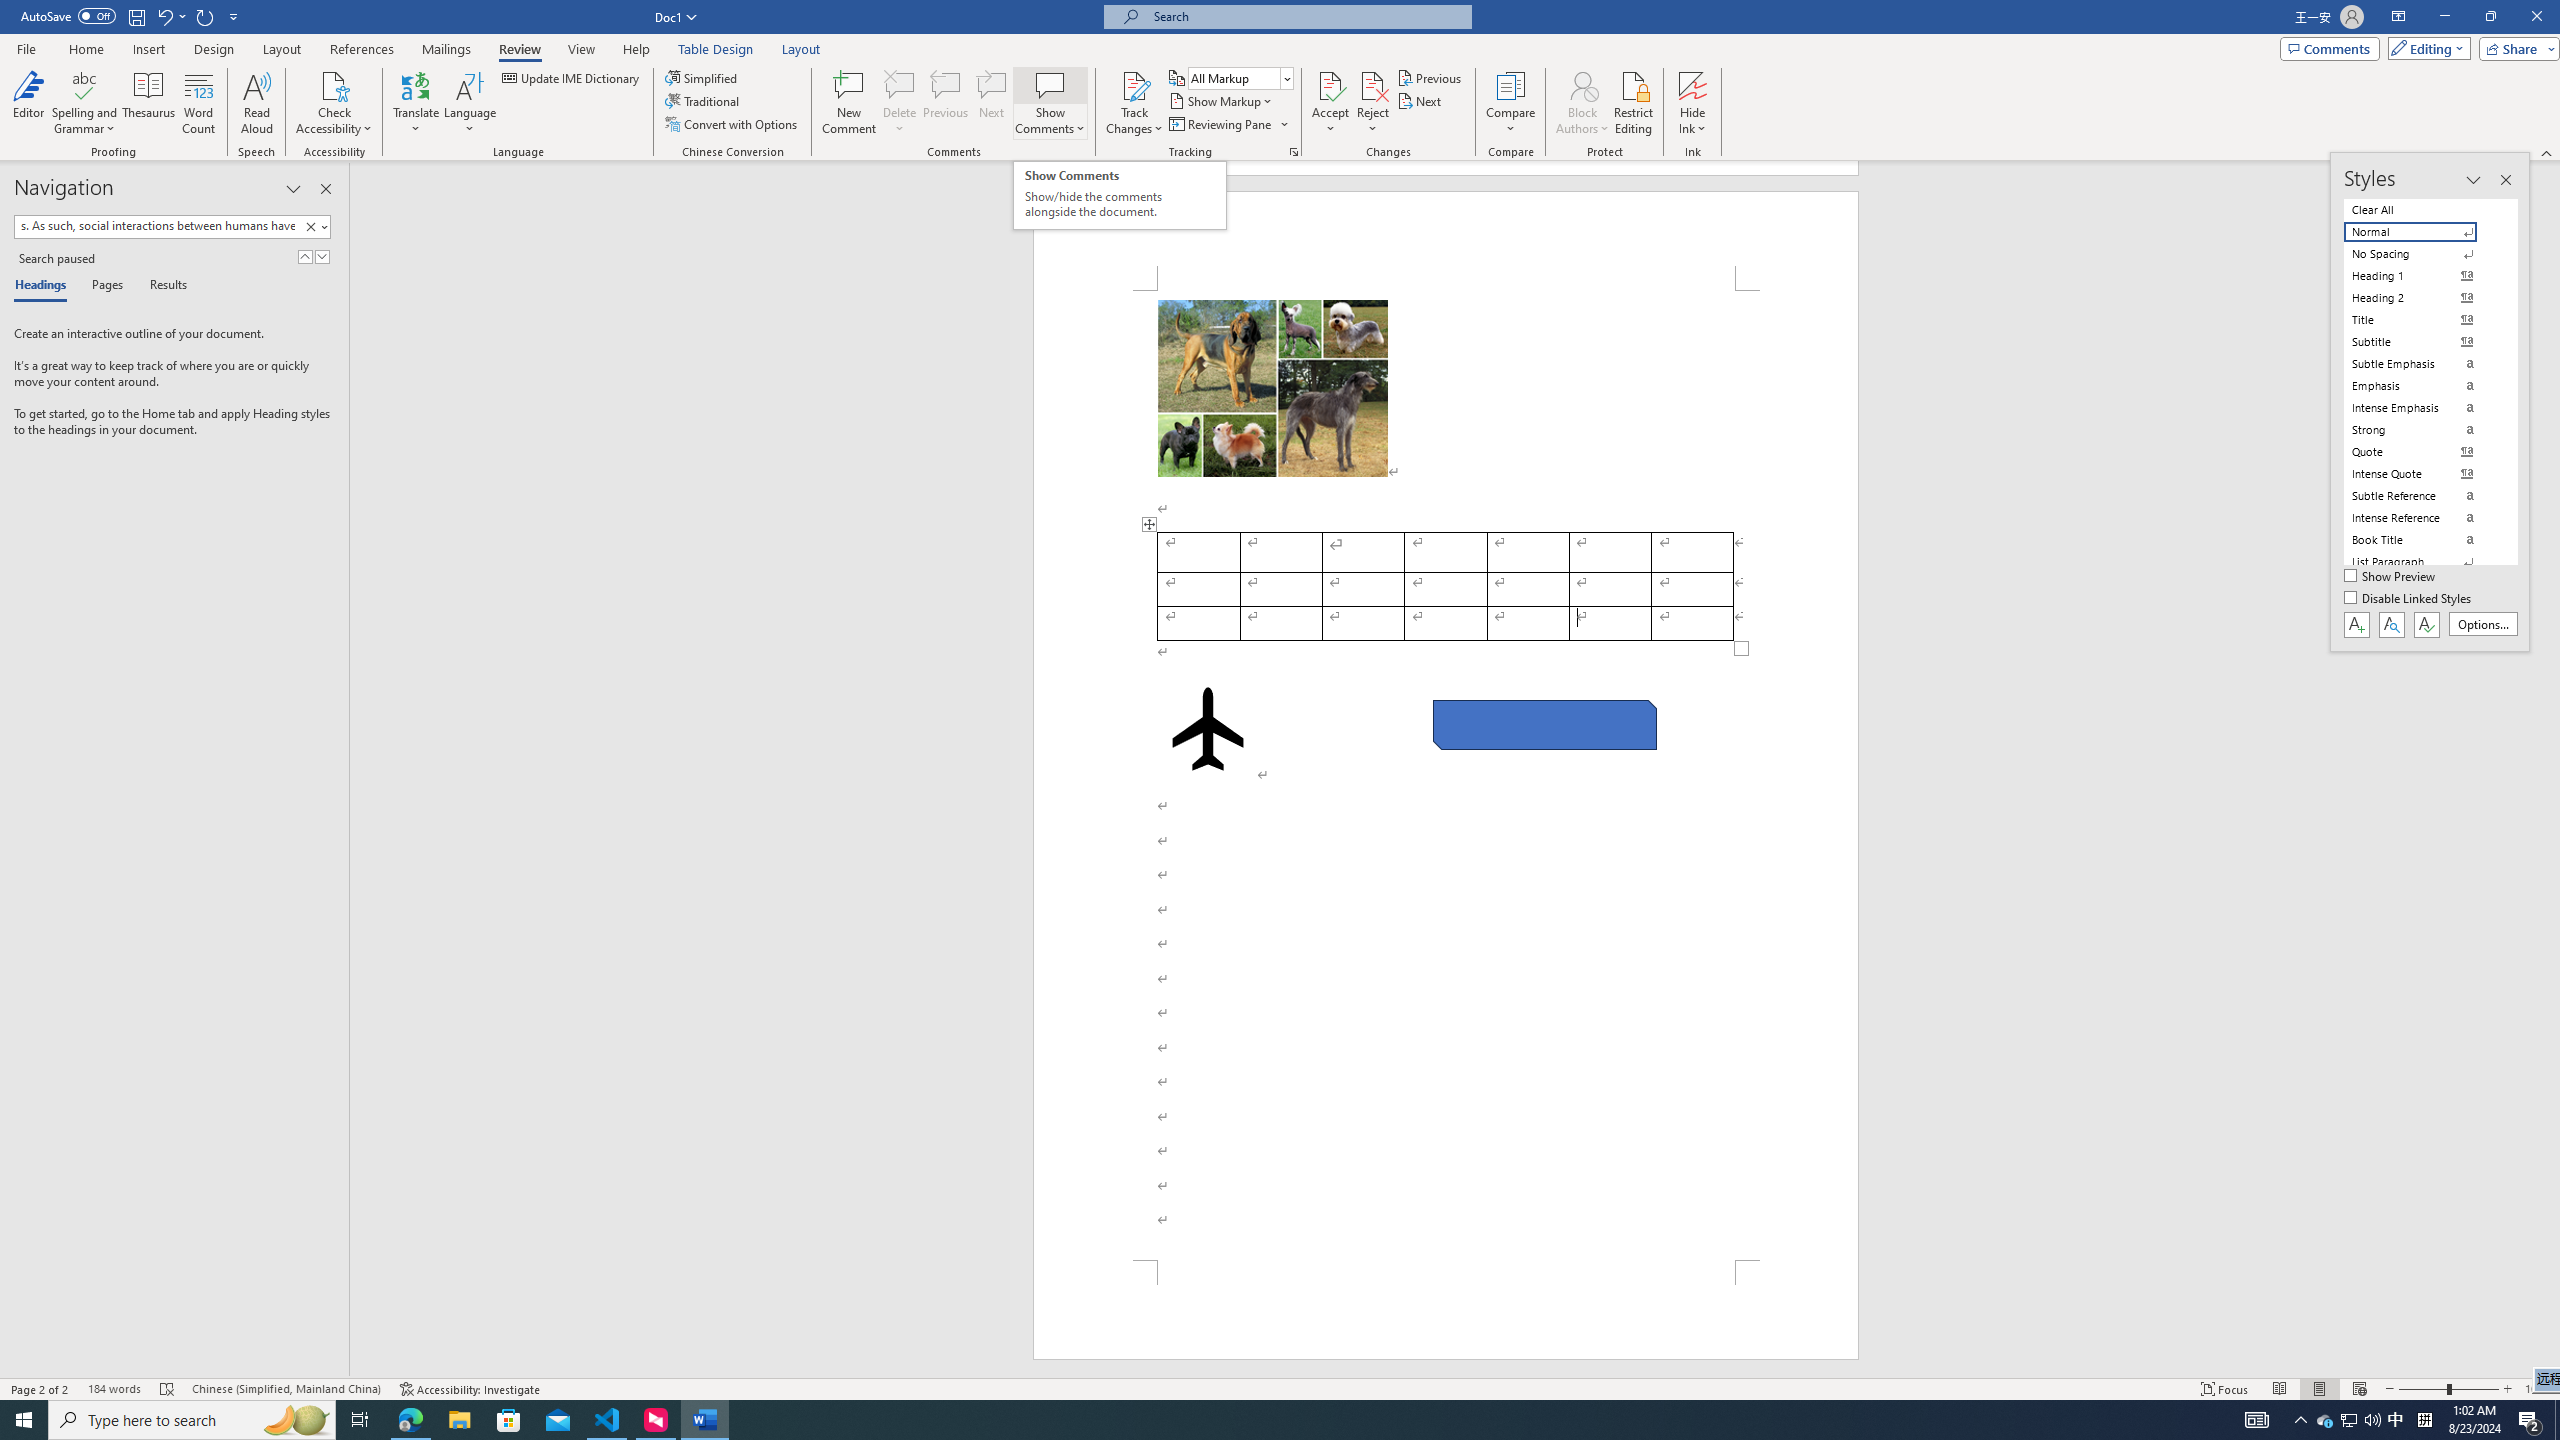 The height and width of the screenshot is (1440, 2560). I want to click on Reviewing Pane, so click(1228, 124).